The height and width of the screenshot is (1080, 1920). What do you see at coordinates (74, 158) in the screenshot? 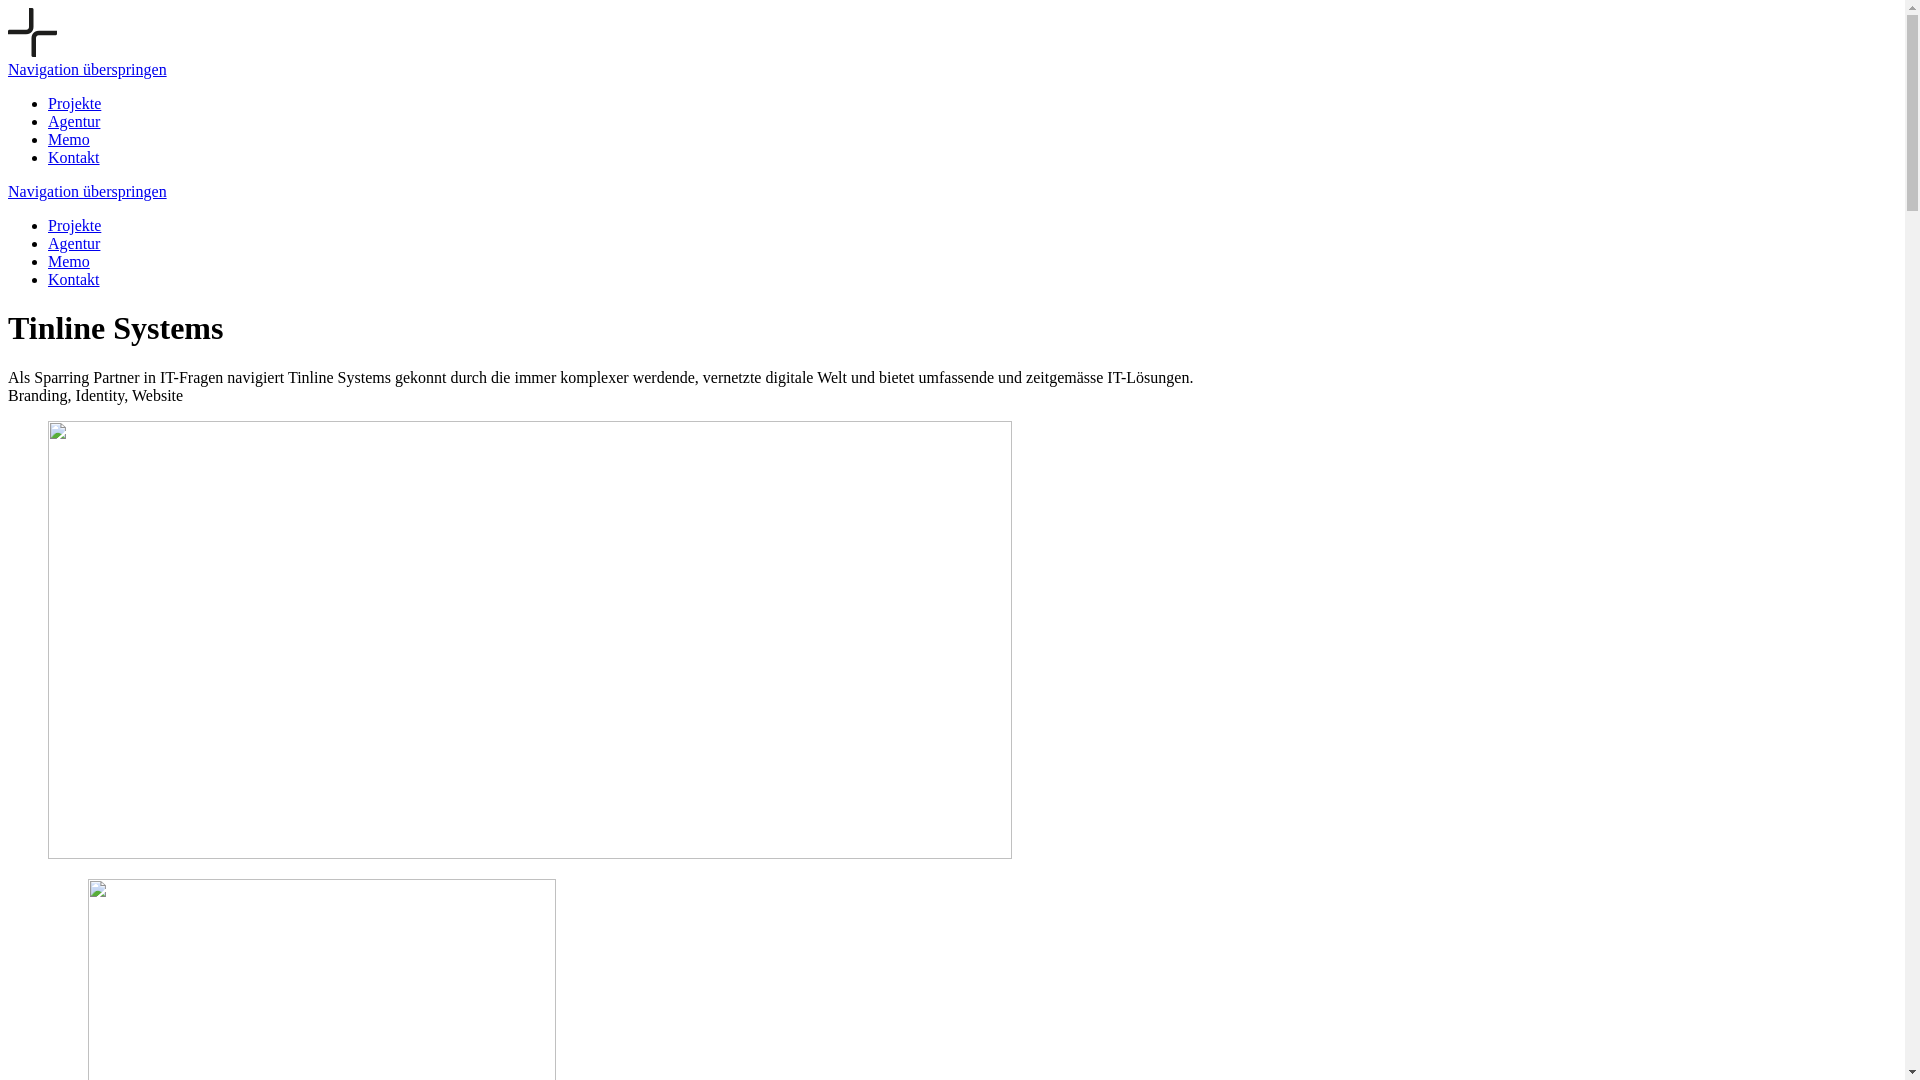
I see `Kontakt` at bounding box center [74, 158].